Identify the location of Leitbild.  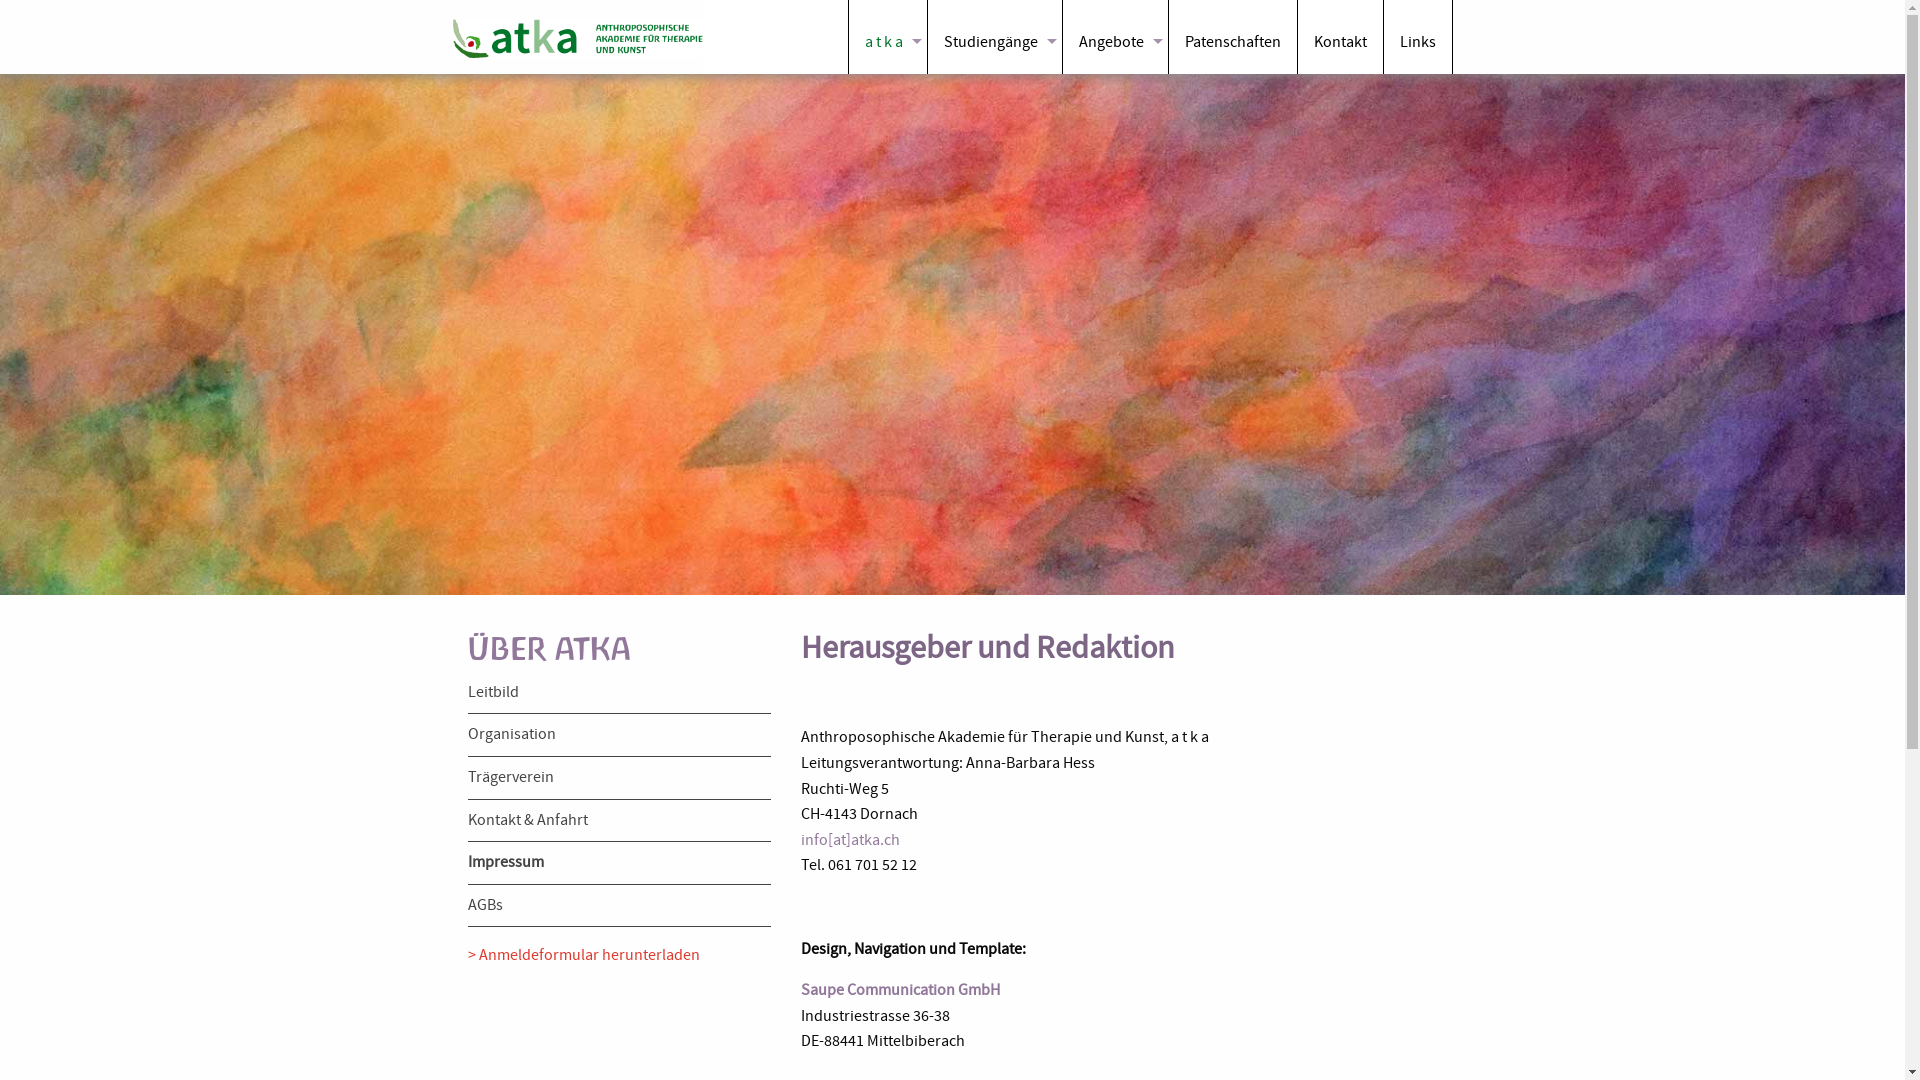
(494, 692).